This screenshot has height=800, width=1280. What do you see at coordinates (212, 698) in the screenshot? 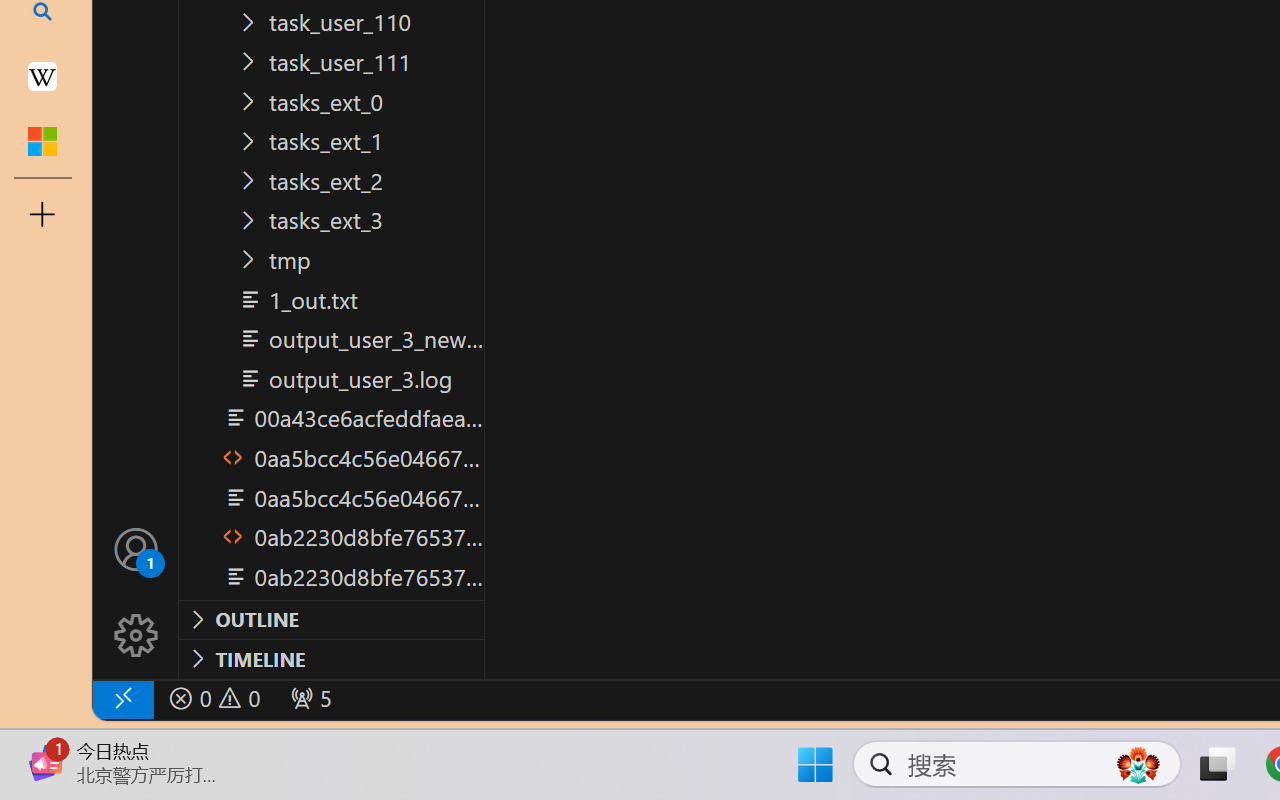
I see `No Problems` at bounding box center [212, 698].